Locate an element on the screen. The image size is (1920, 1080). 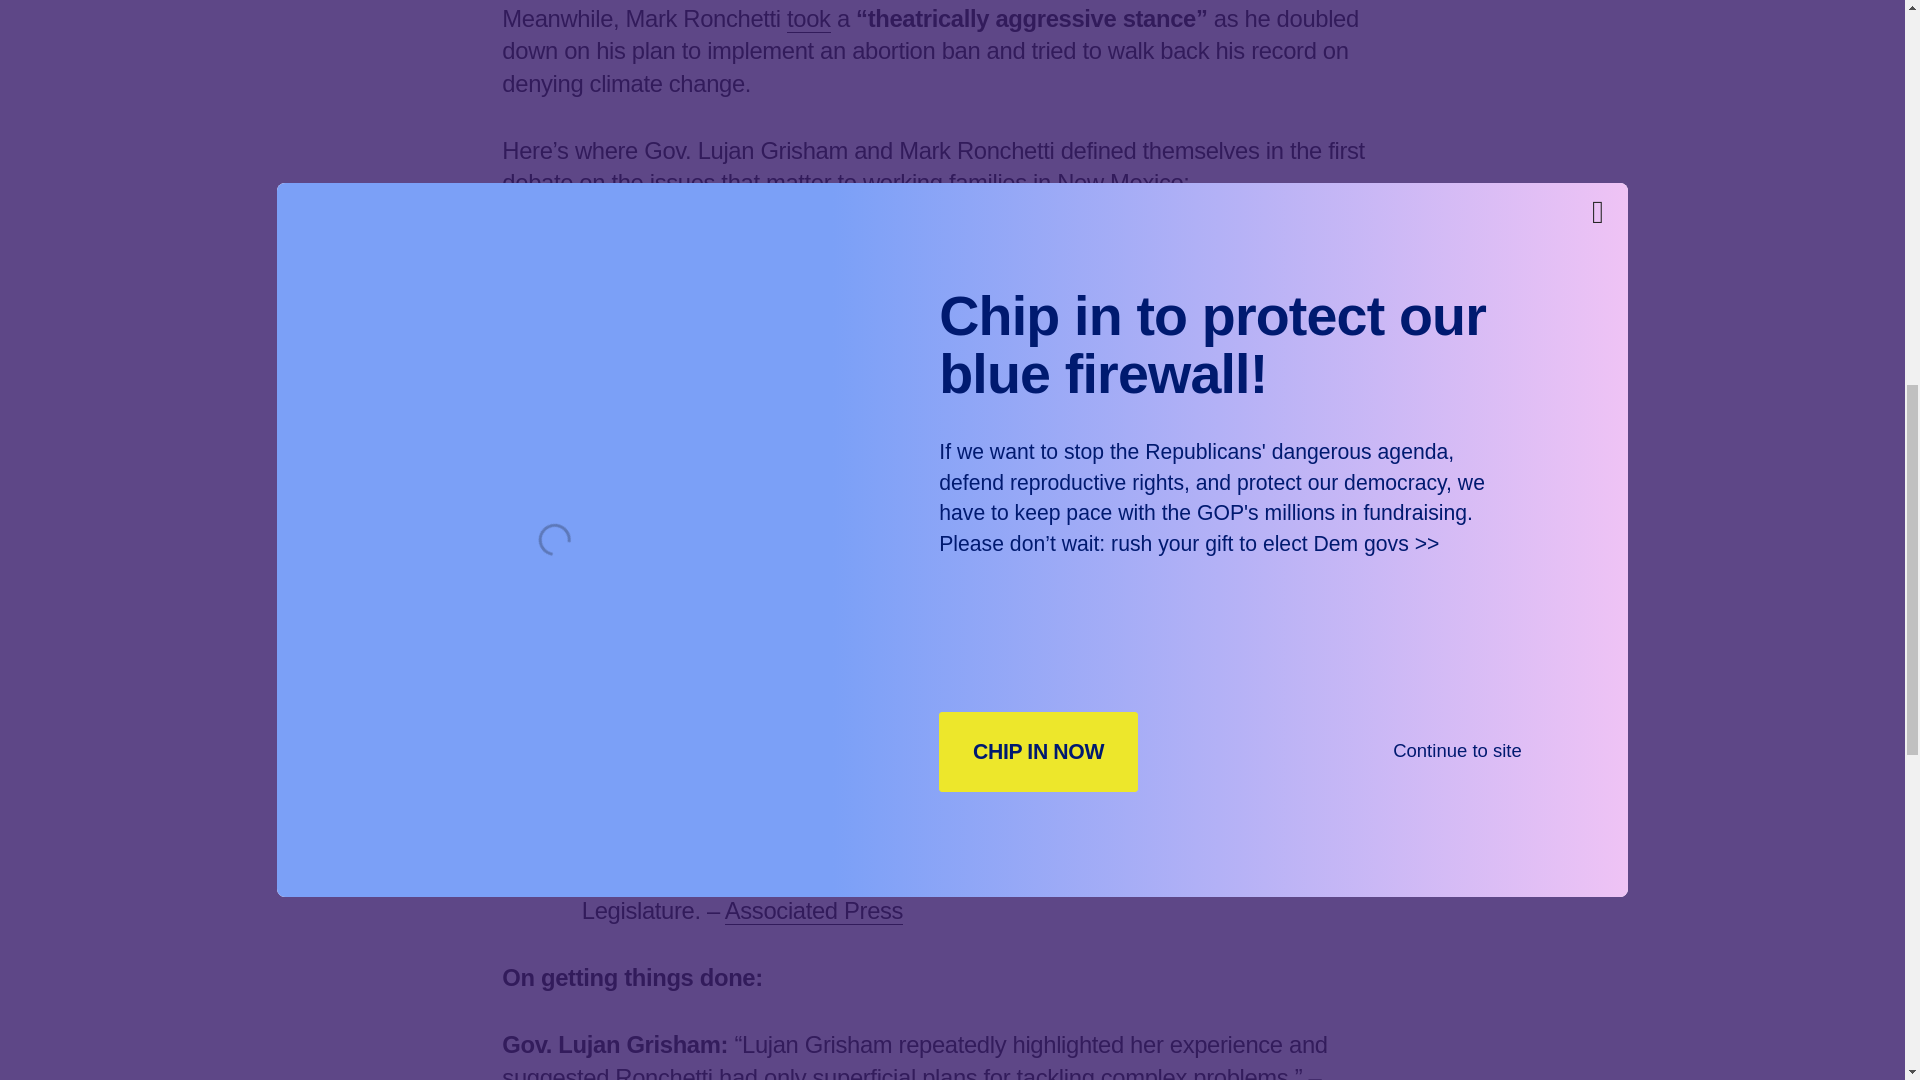
KUNM is located at coordinates (1054, 448).